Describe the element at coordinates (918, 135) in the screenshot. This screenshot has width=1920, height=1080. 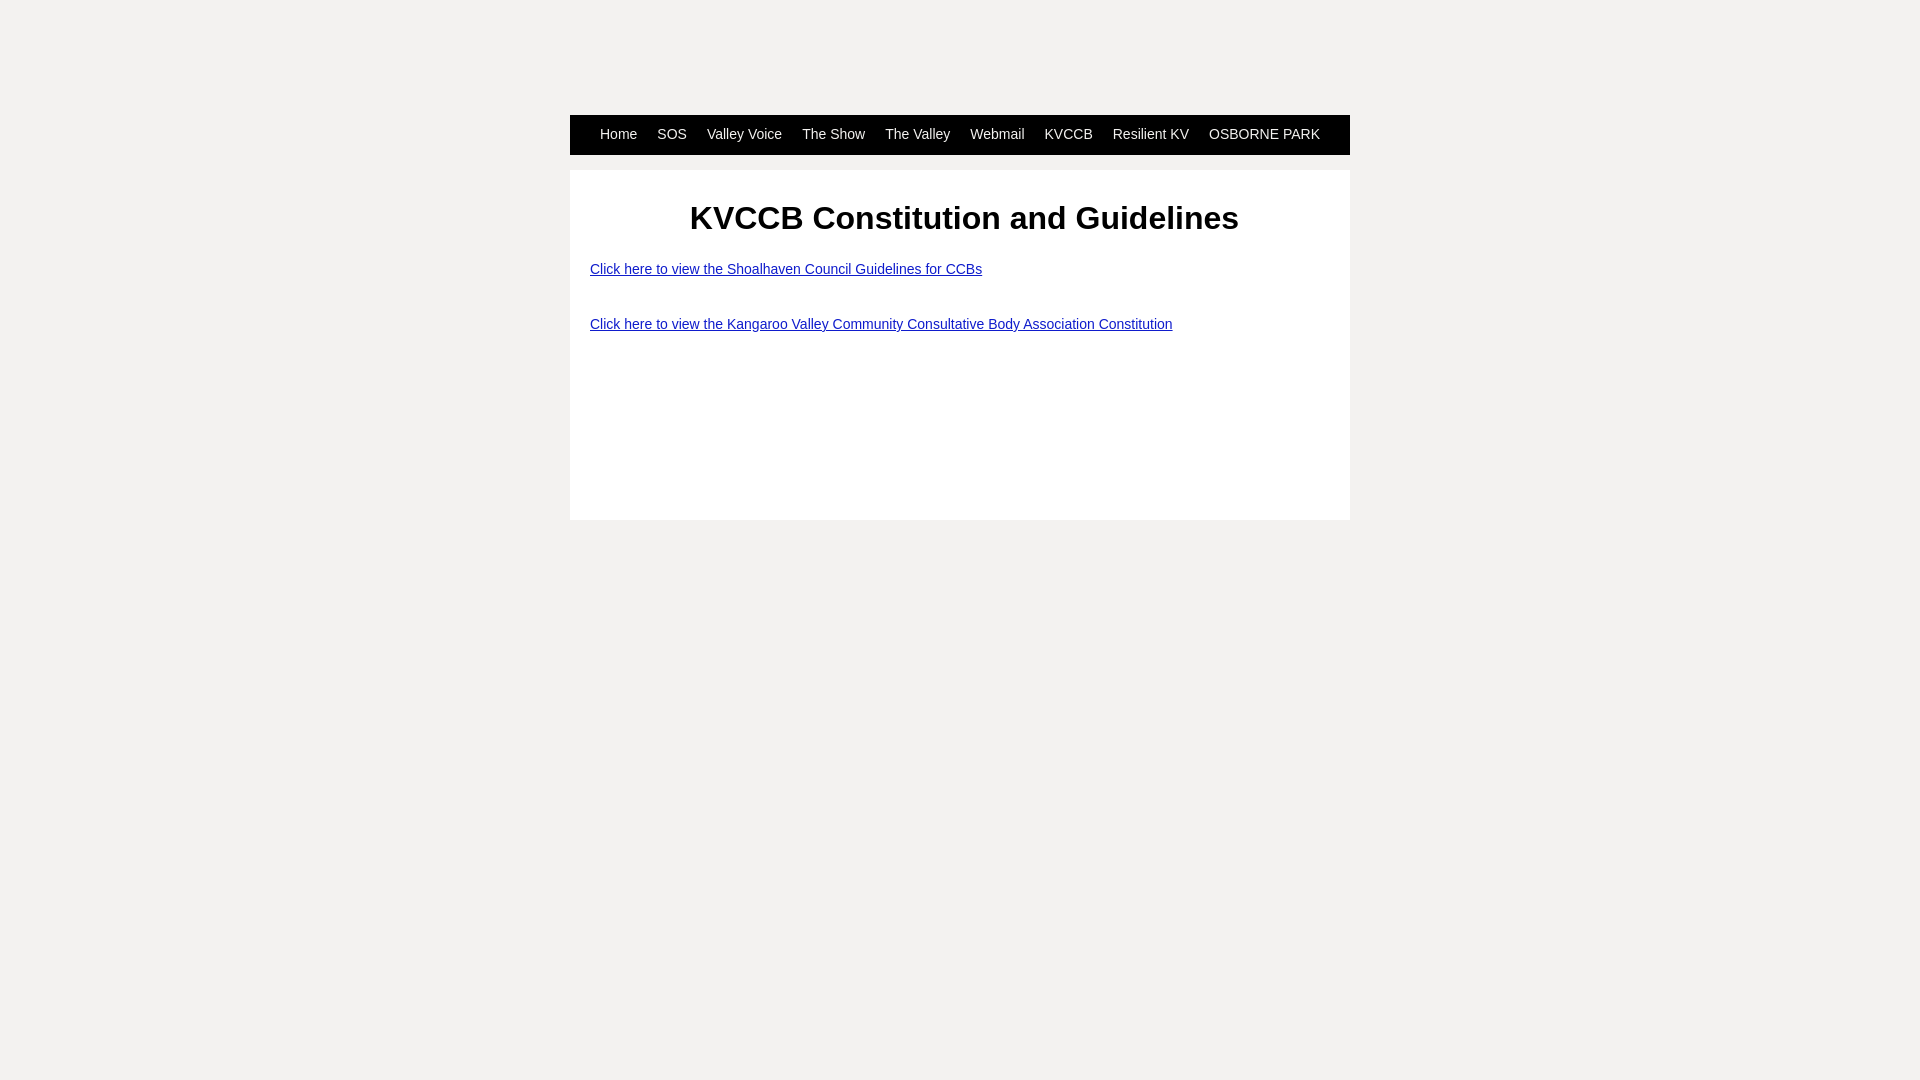
I see `The Valley` at that location.